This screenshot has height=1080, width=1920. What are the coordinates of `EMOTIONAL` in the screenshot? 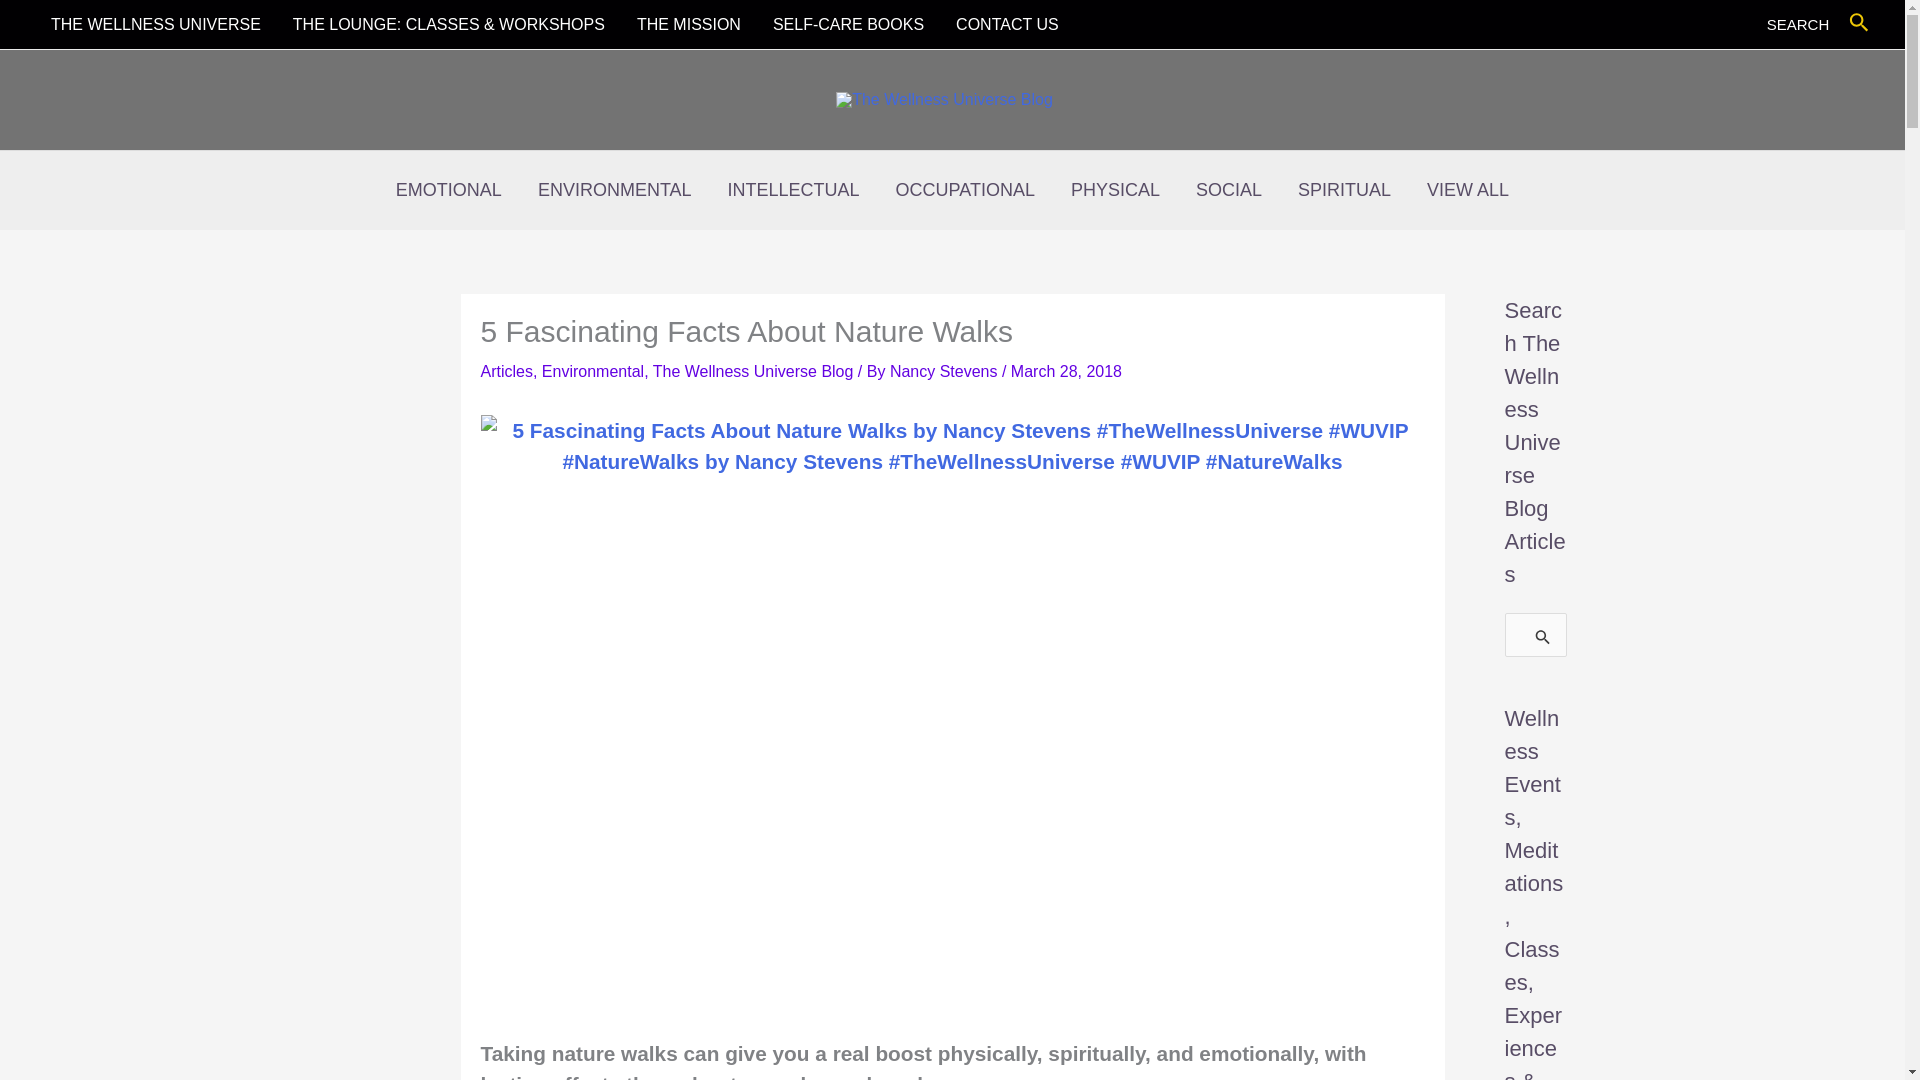 It's located at (449, 190).